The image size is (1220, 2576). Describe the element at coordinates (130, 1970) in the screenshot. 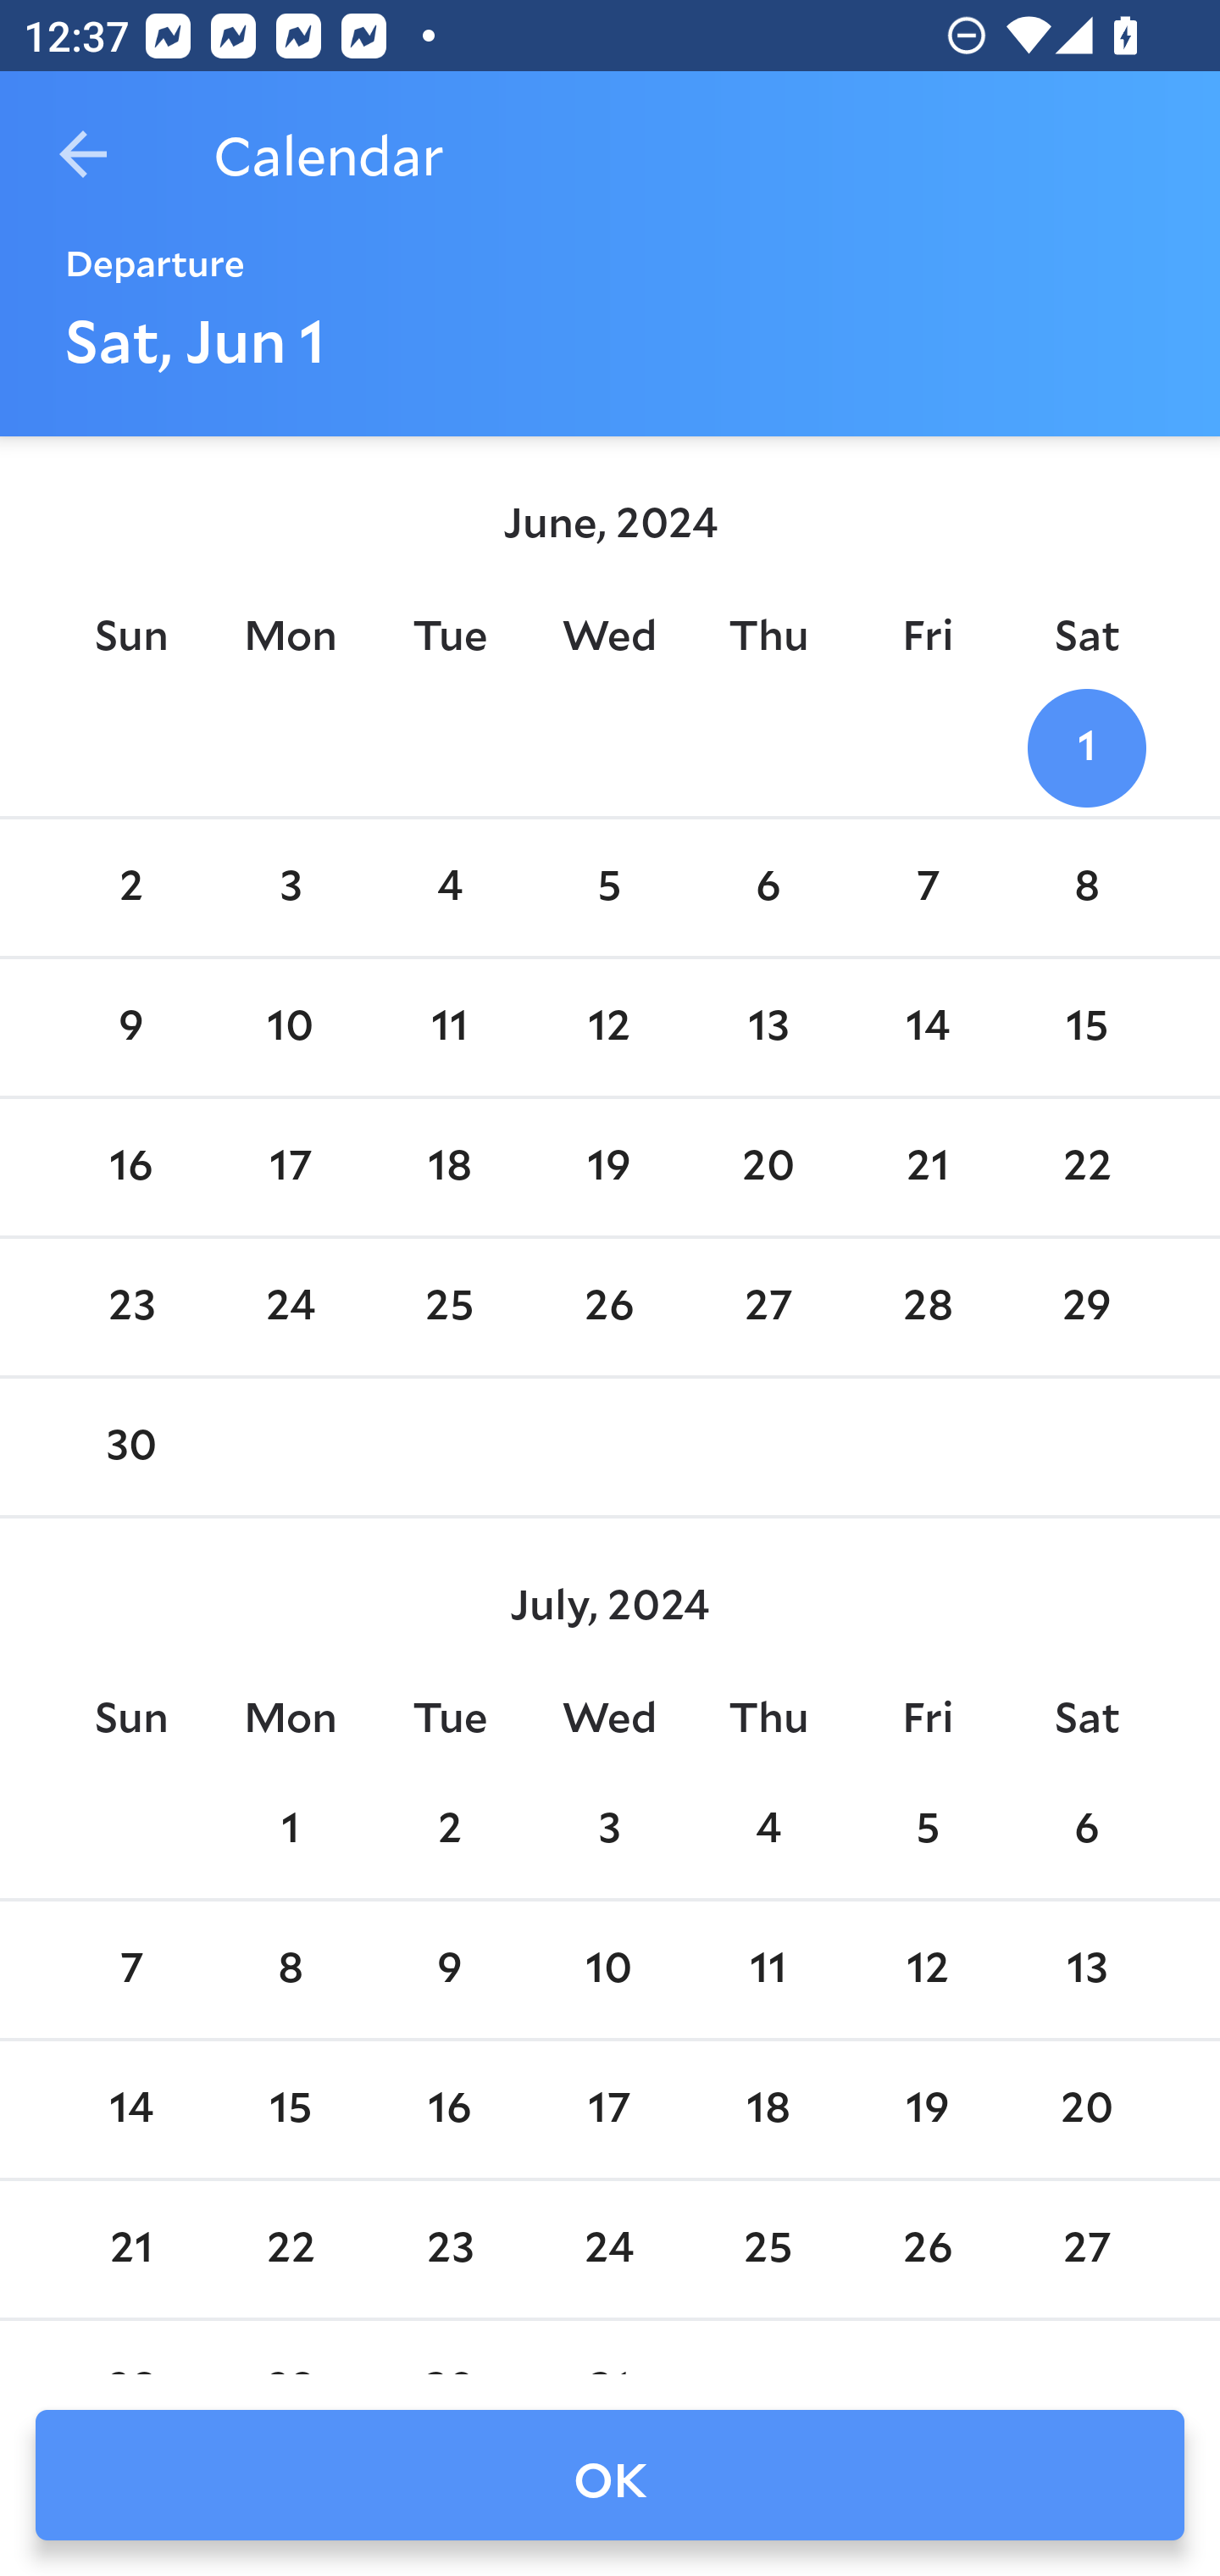

I see `7` at that location.